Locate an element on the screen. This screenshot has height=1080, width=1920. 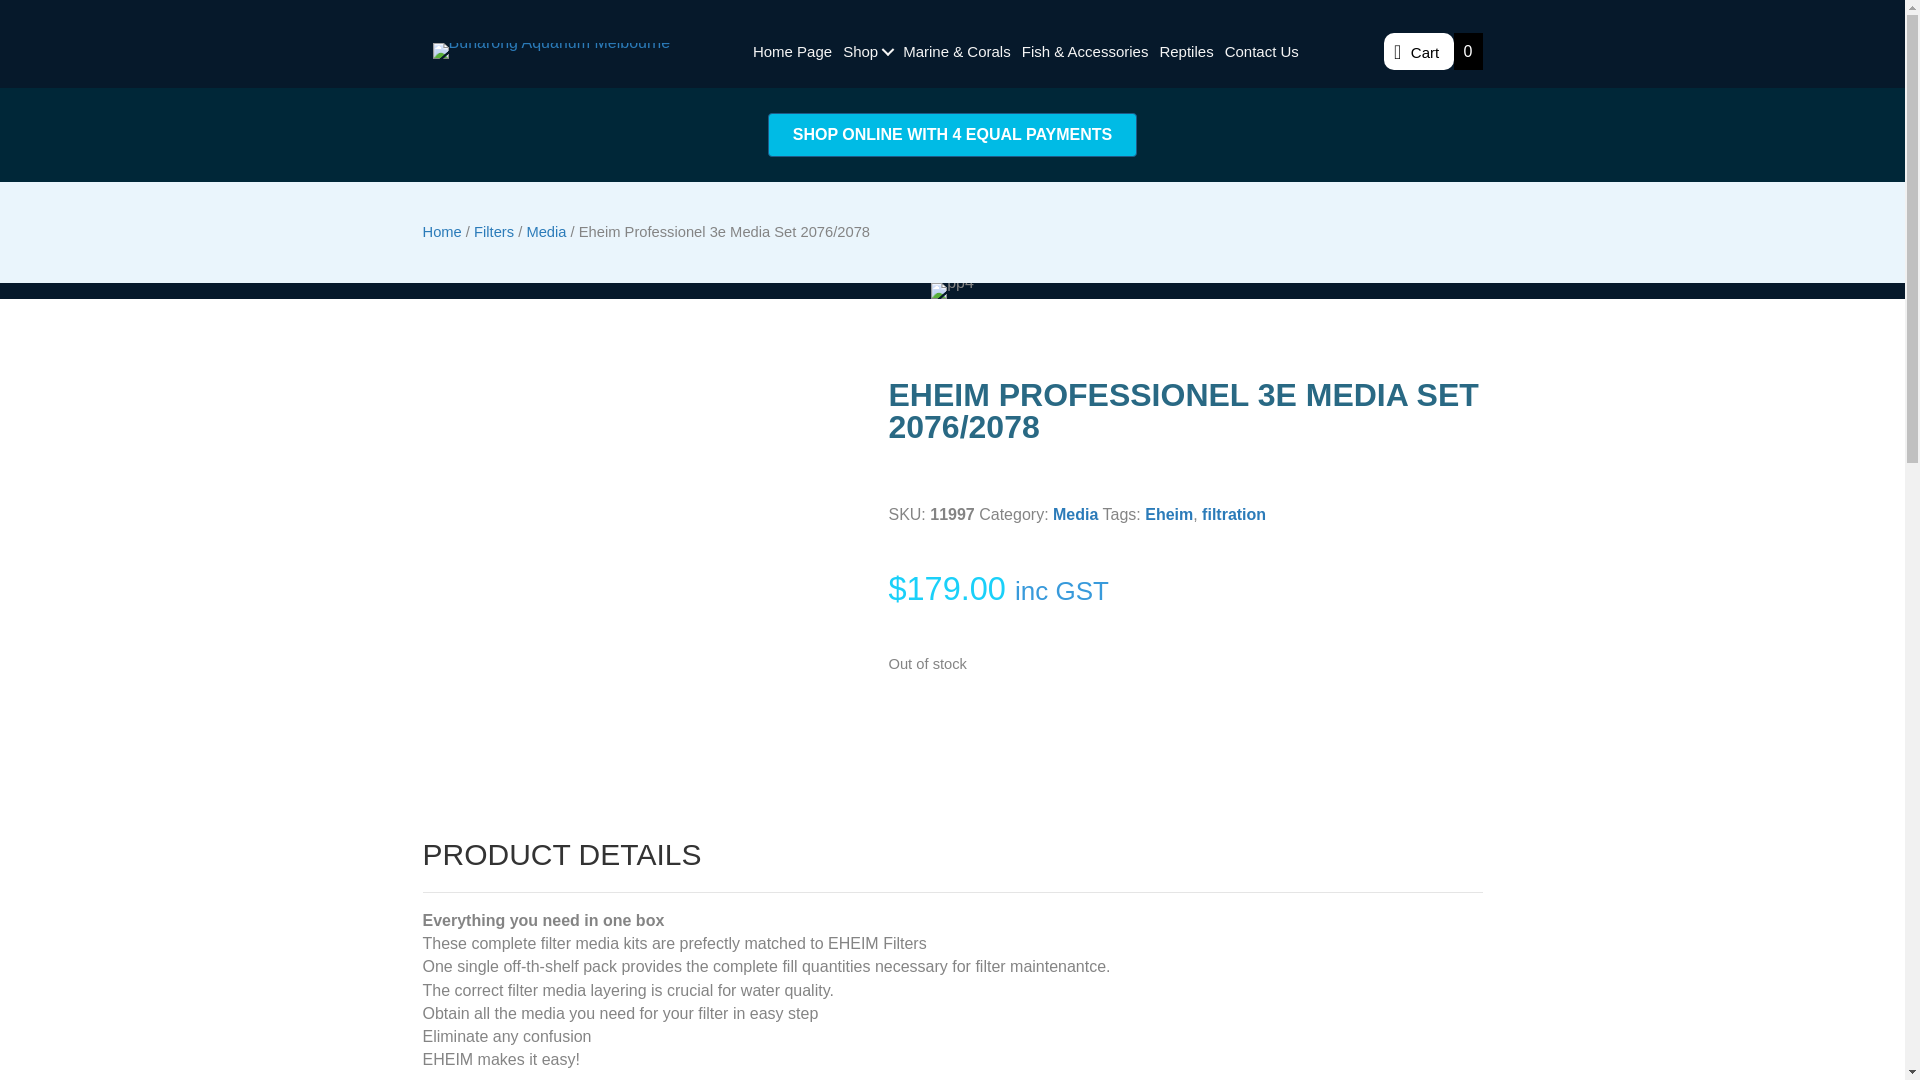
Contact Us is located at coordinates (1261, 52).